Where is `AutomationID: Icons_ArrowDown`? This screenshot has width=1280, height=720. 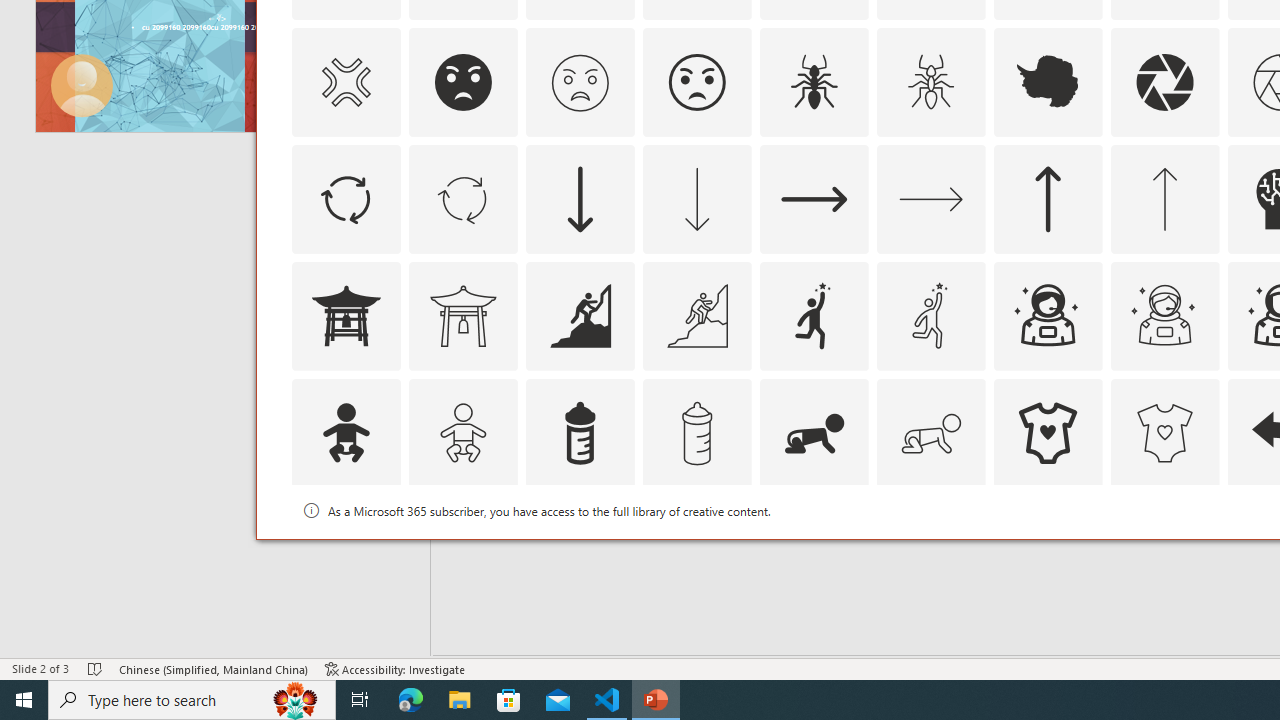 AutomationID: Icons_ArrowDown is located at coordinates (580, 198).